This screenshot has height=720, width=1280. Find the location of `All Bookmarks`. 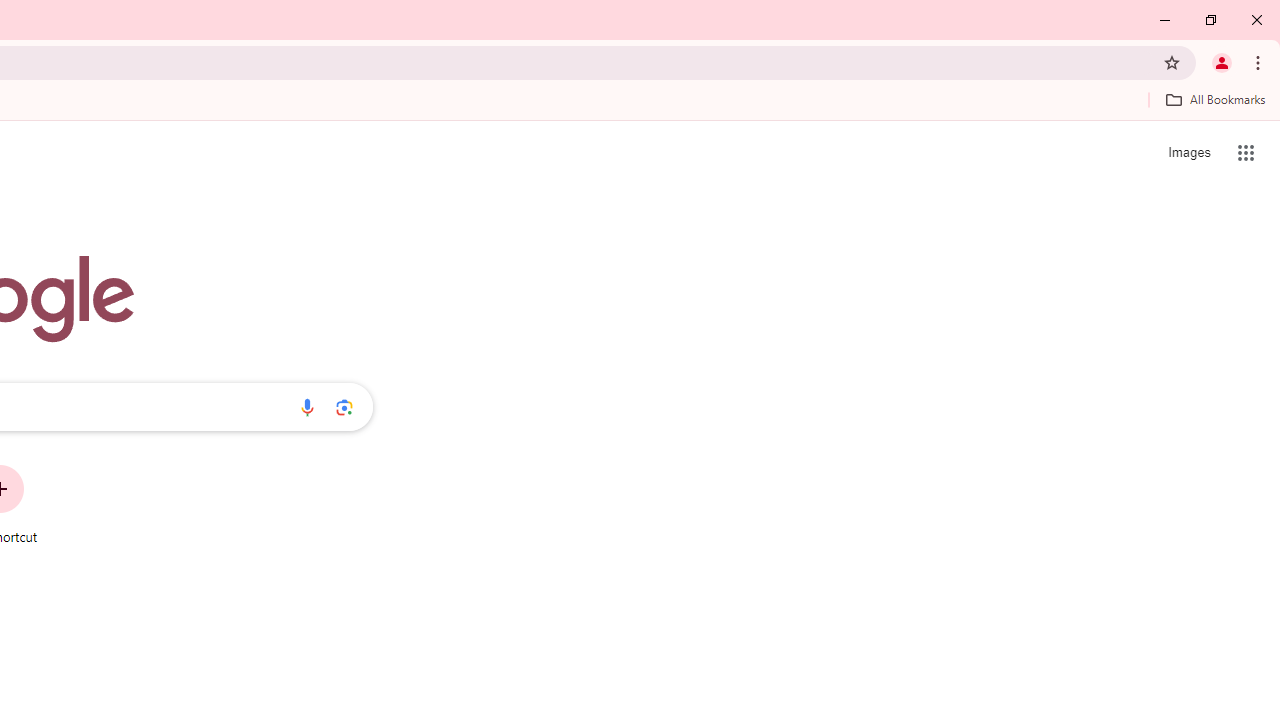

All Bookmarks is located at coordinates (1215, 99).